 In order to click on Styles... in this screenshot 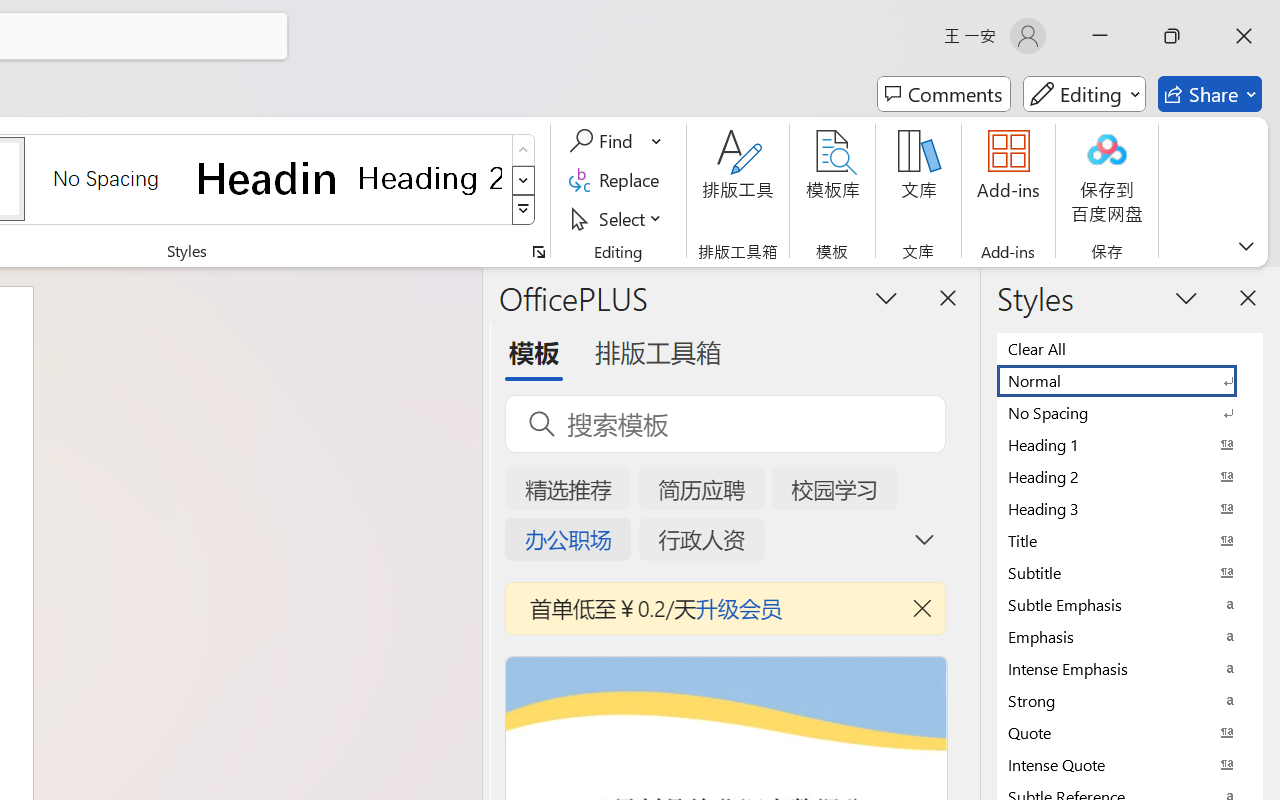, I will do `click(538, 252)`.